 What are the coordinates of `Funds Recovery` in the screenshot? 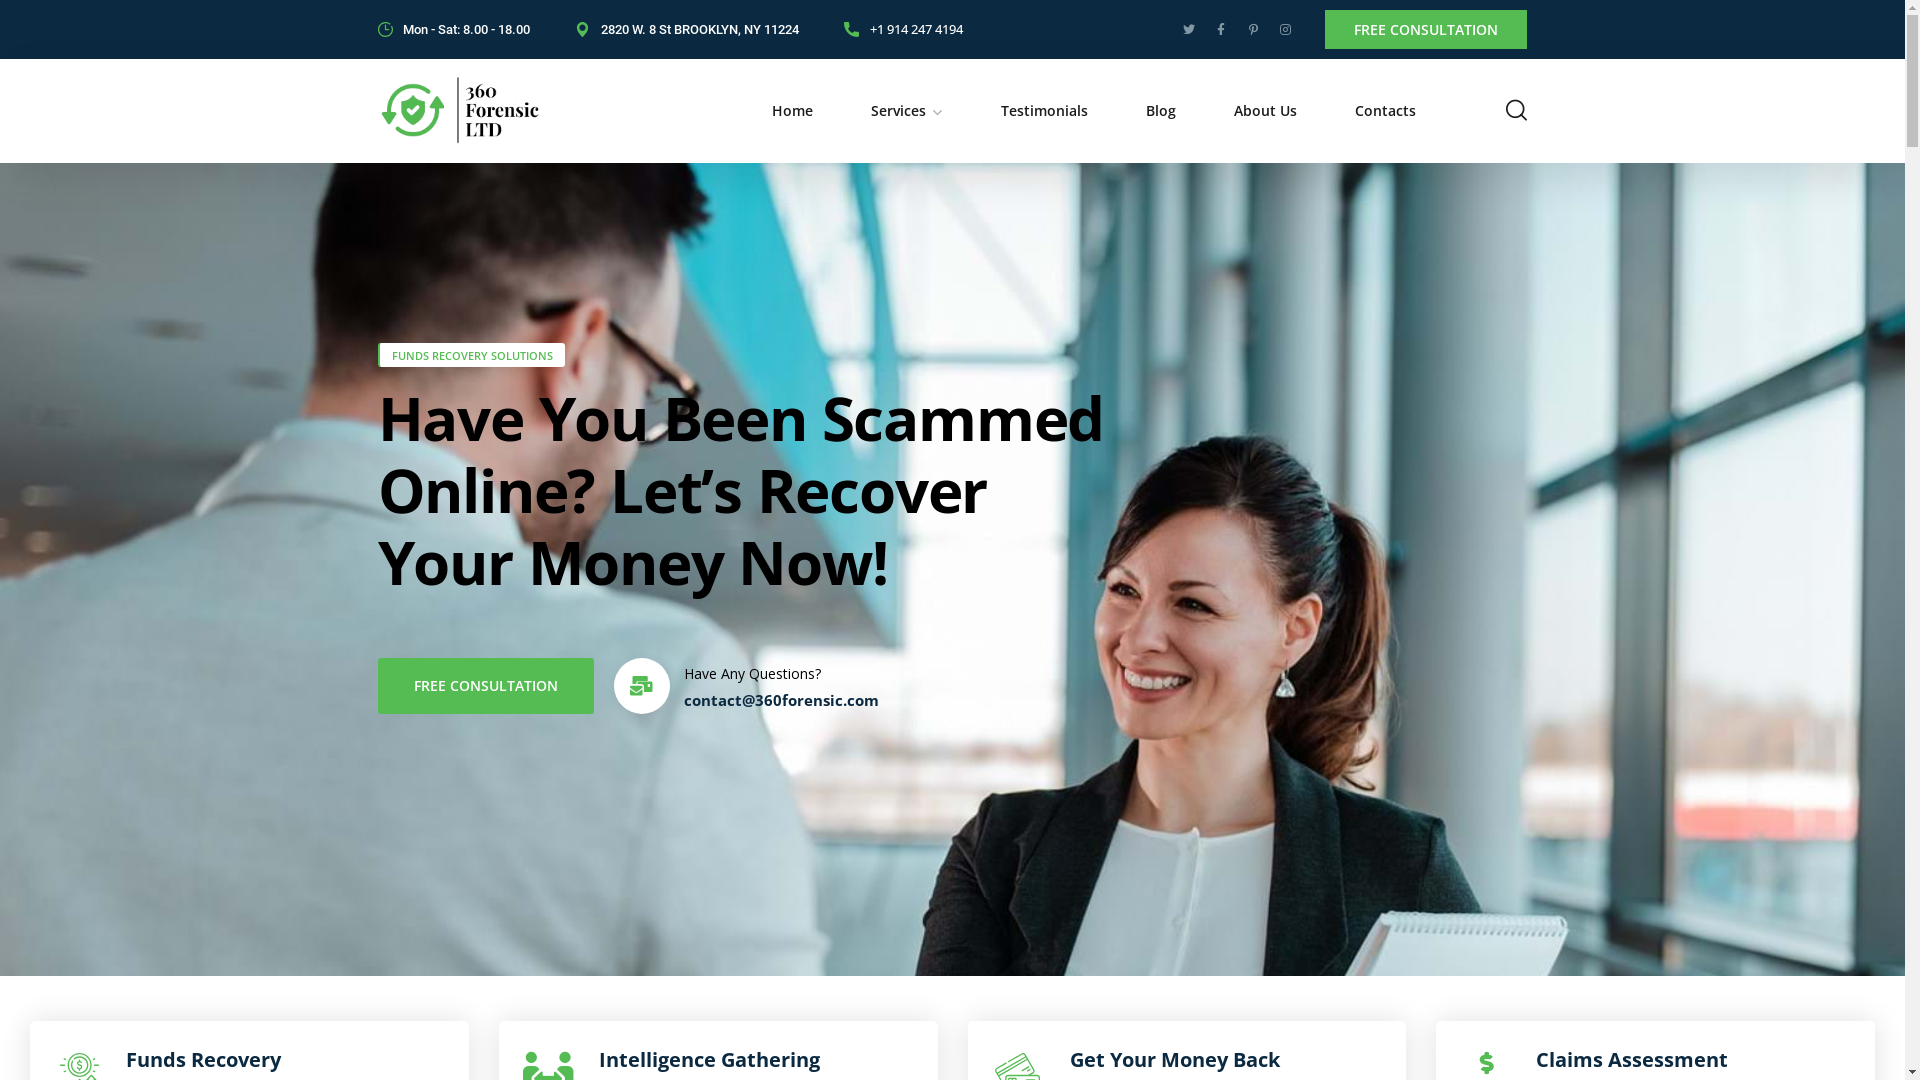 It's located at (204, 1060).